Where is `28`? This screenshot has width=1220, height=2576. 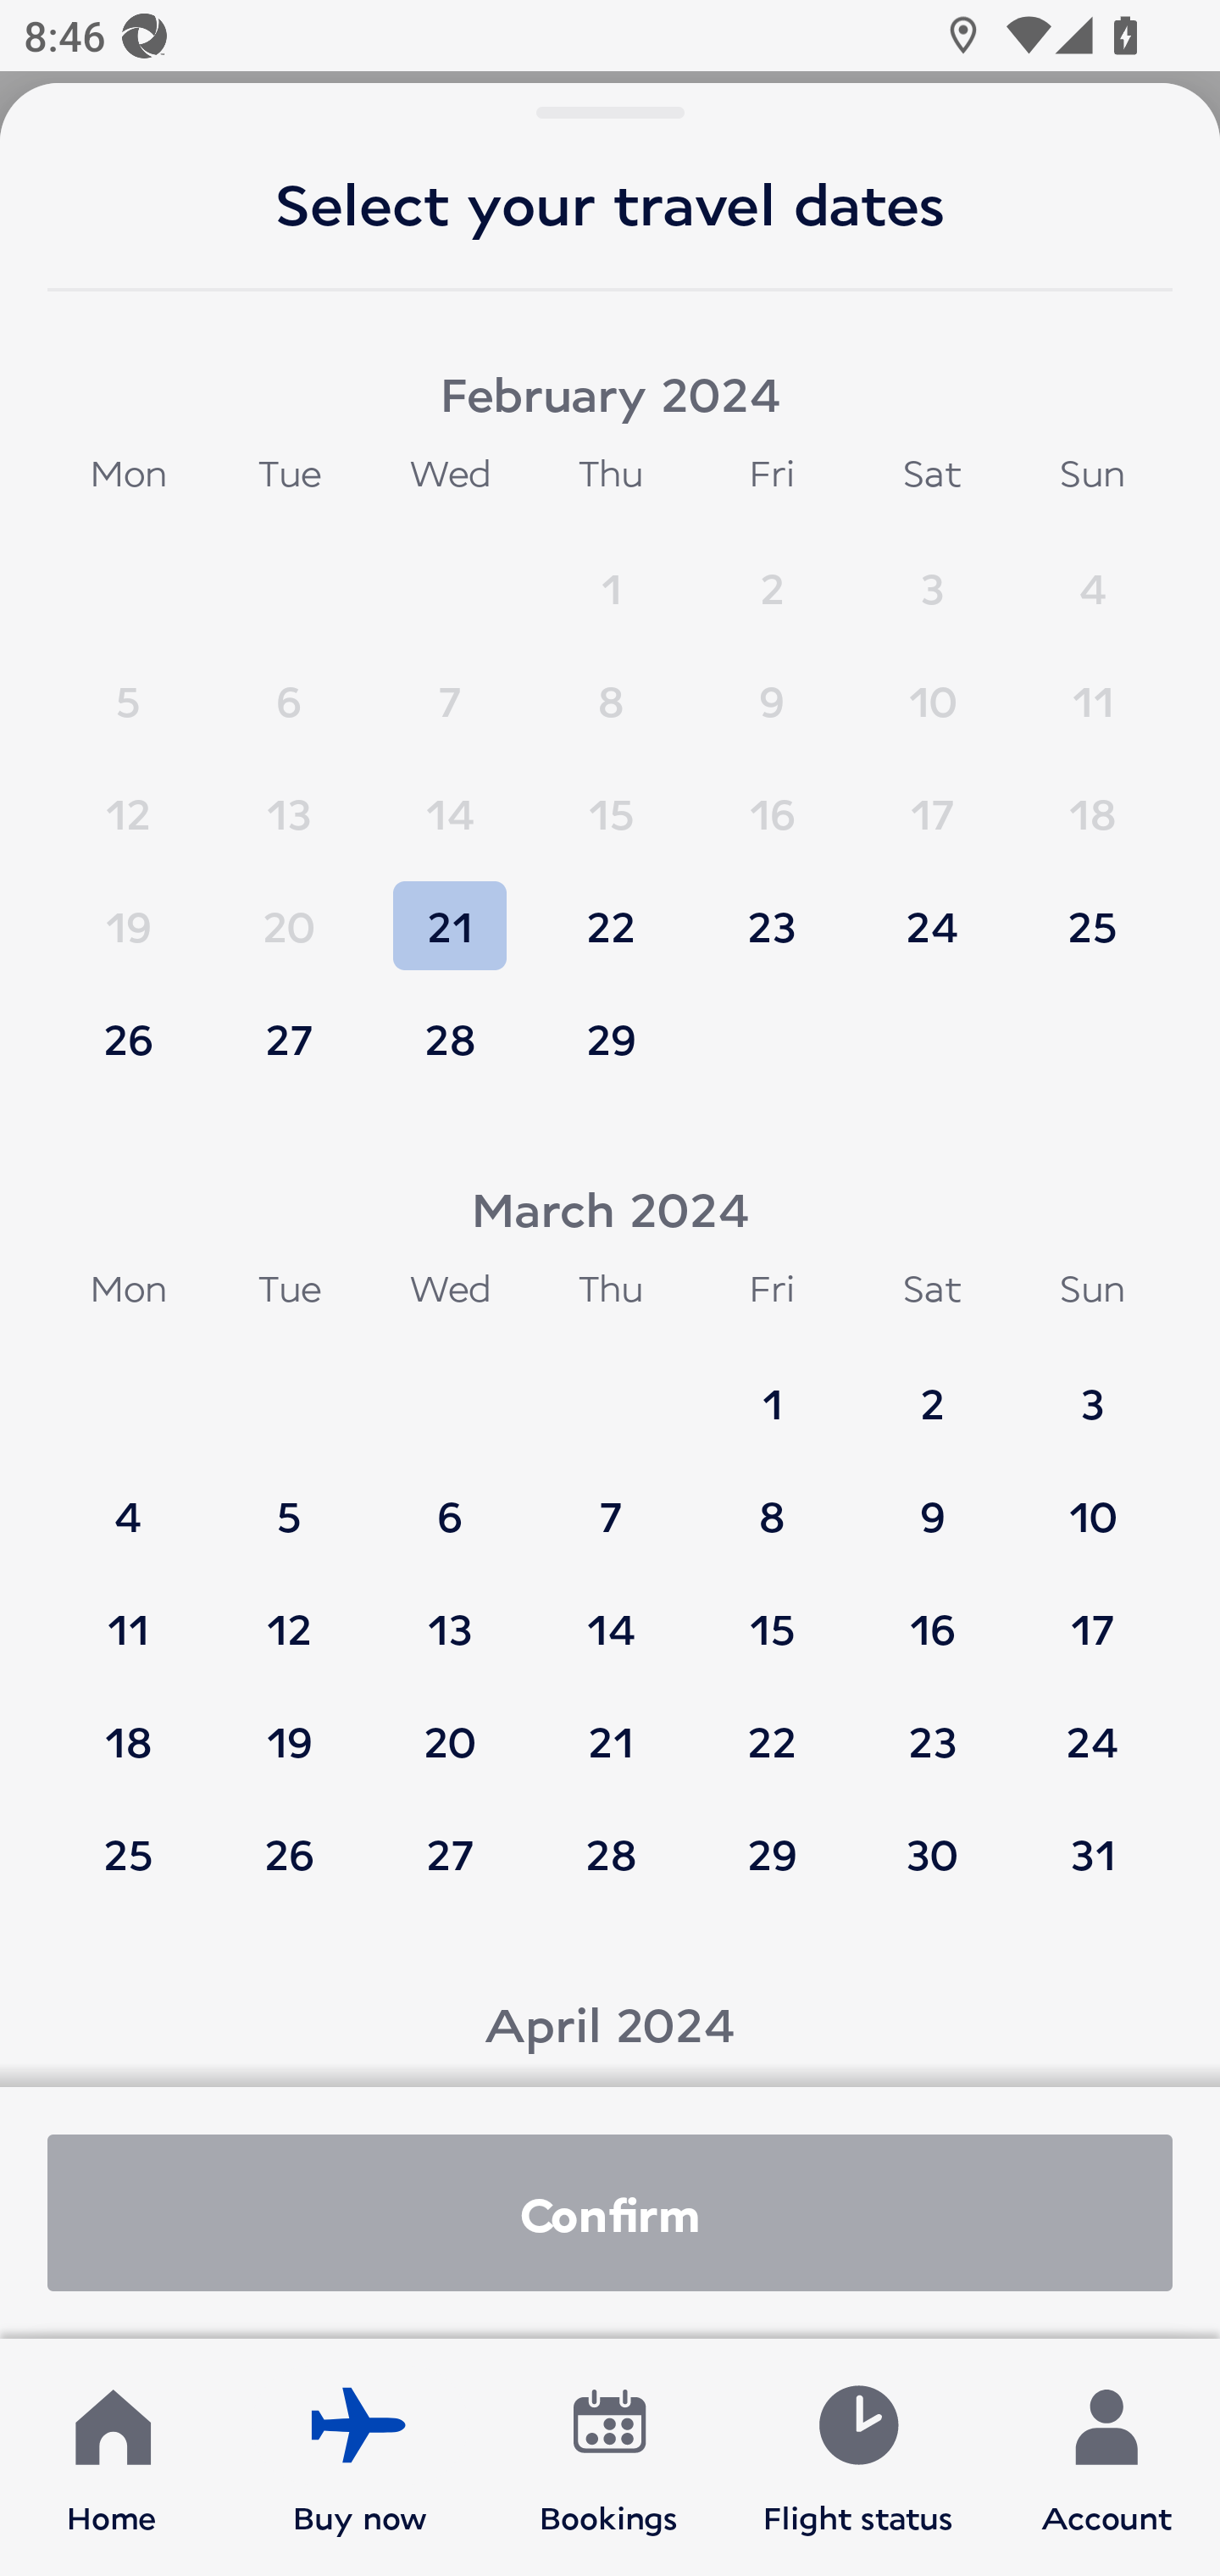 28 is located at coordinates (611, 1852).